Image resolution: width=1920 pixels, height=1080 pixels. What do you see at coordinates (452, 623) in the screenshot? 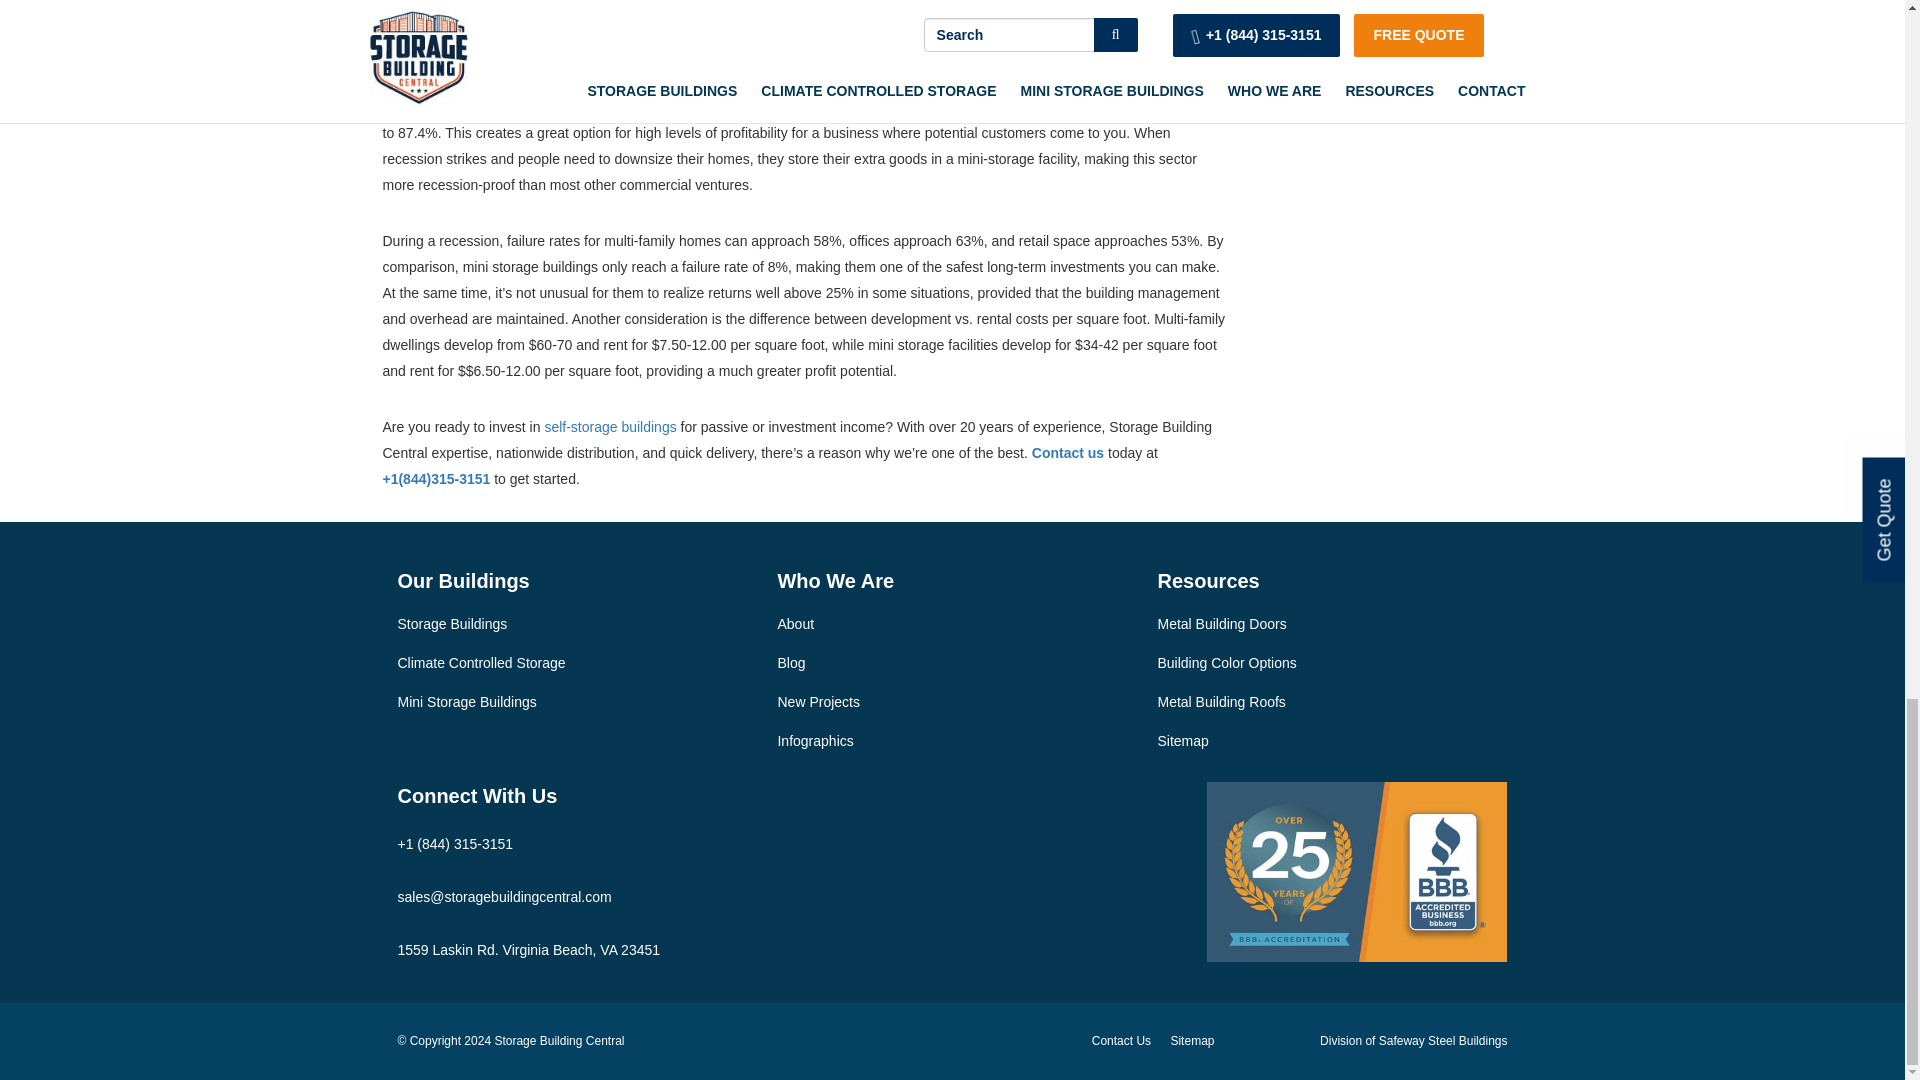
I see `Storage Buildings` at bounding box center [452, 623].